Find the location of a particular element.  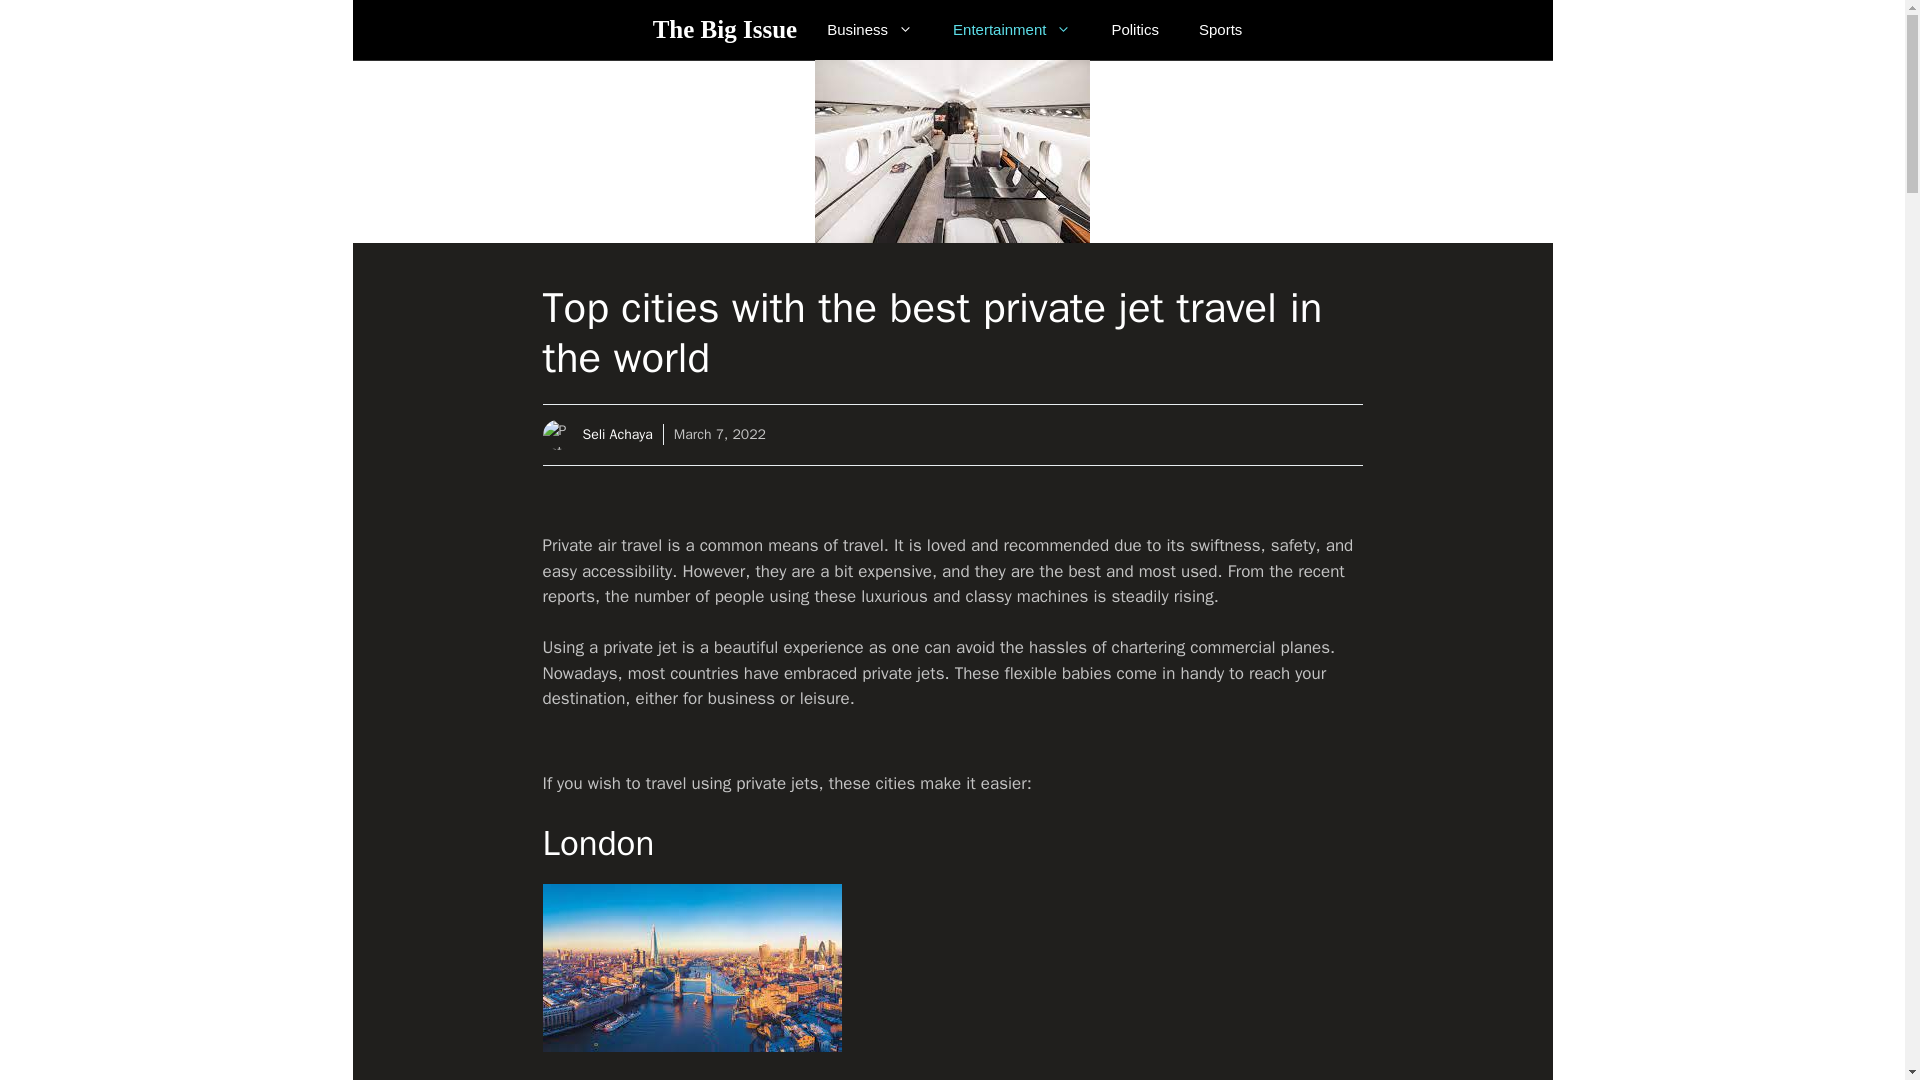

Entertainment is located at coordinates (1012, 30).